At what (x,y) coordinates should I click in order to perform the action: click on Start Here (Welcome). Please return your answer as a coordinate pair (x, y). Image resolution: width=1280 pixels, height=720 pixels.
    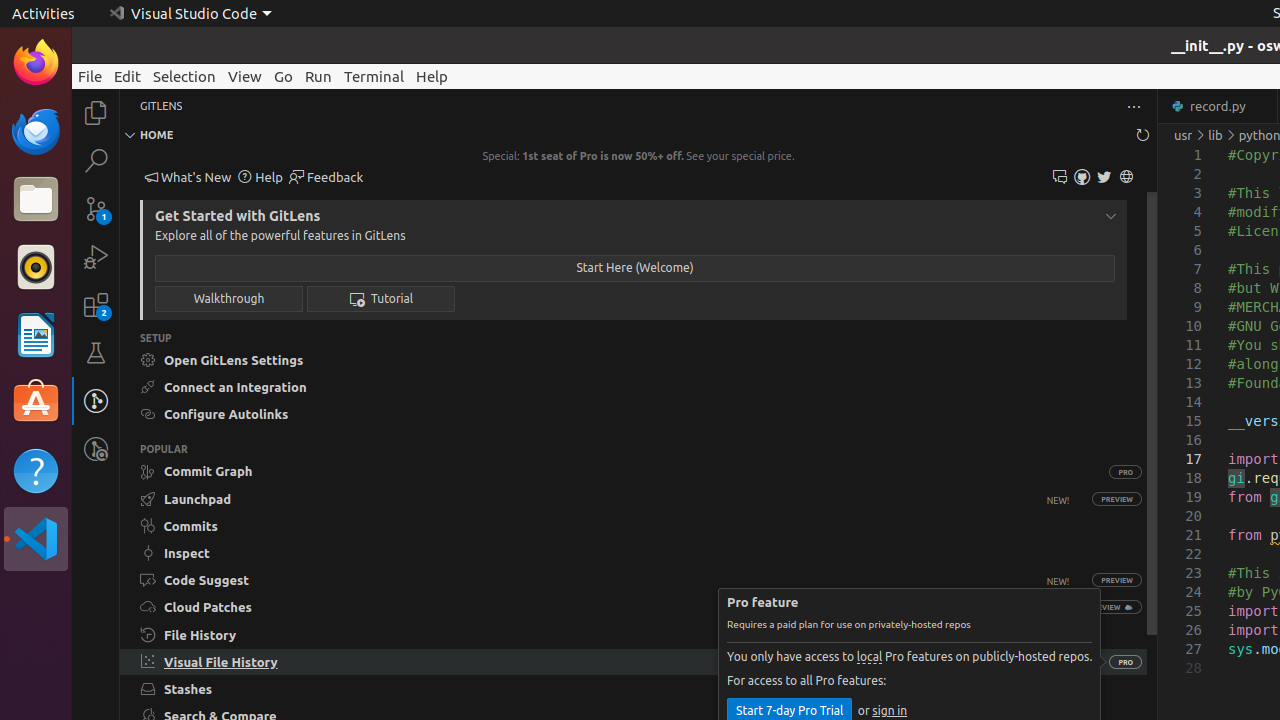
    Looking at the image, I should click on (635, 268).